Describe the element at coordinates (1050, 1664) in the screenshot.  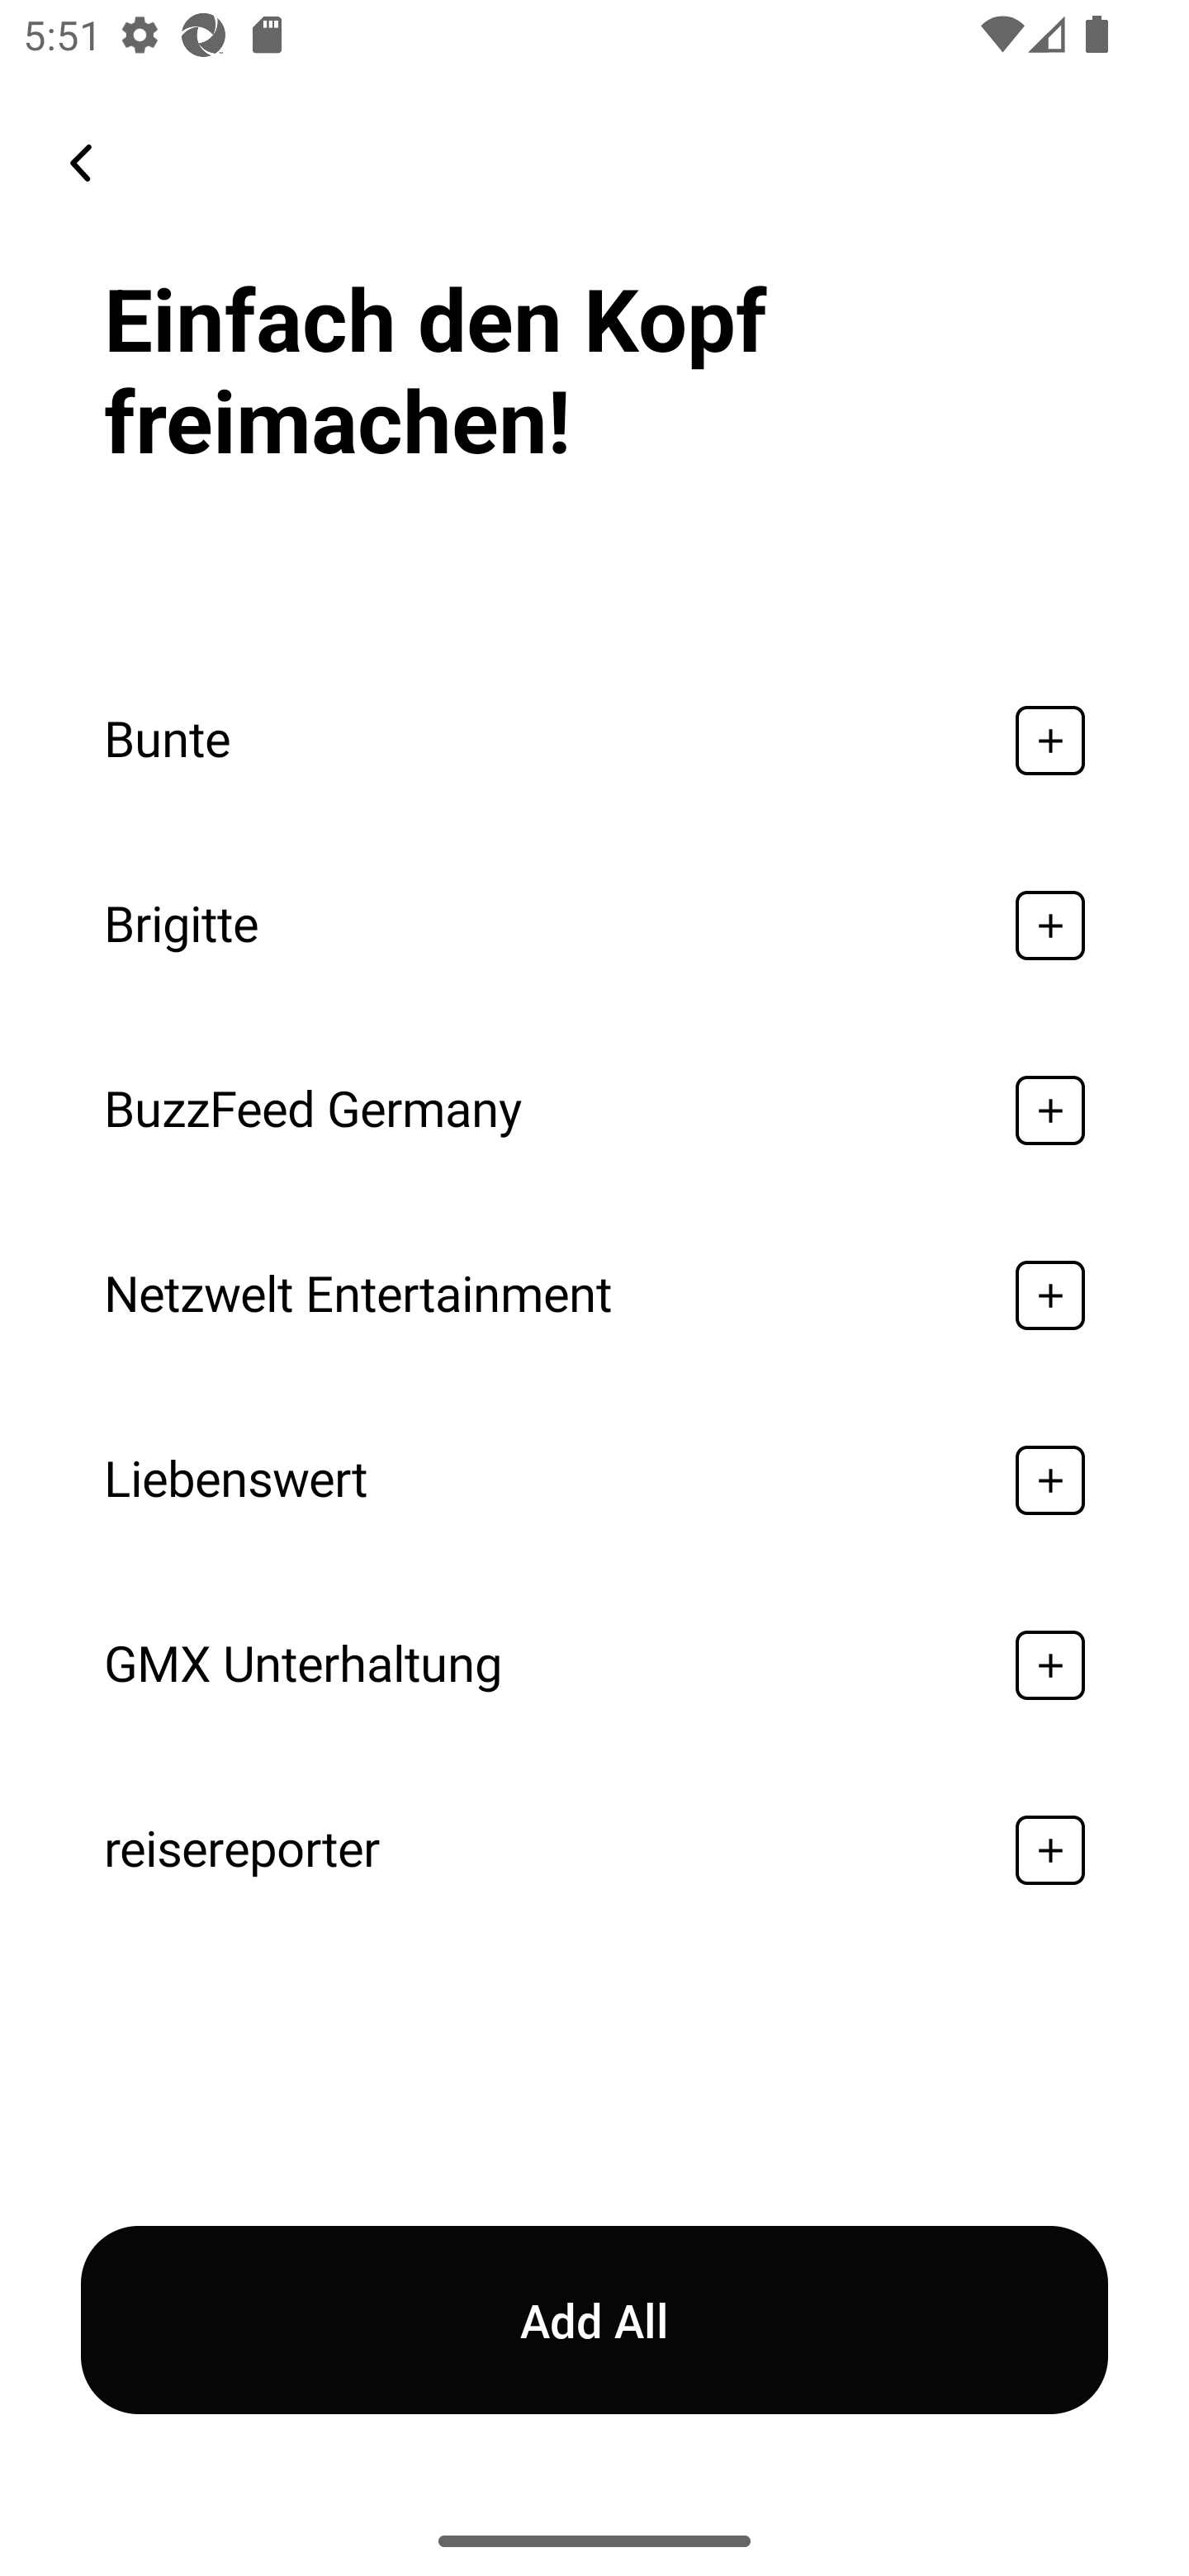
I see `Add To My Bundle` at that location.